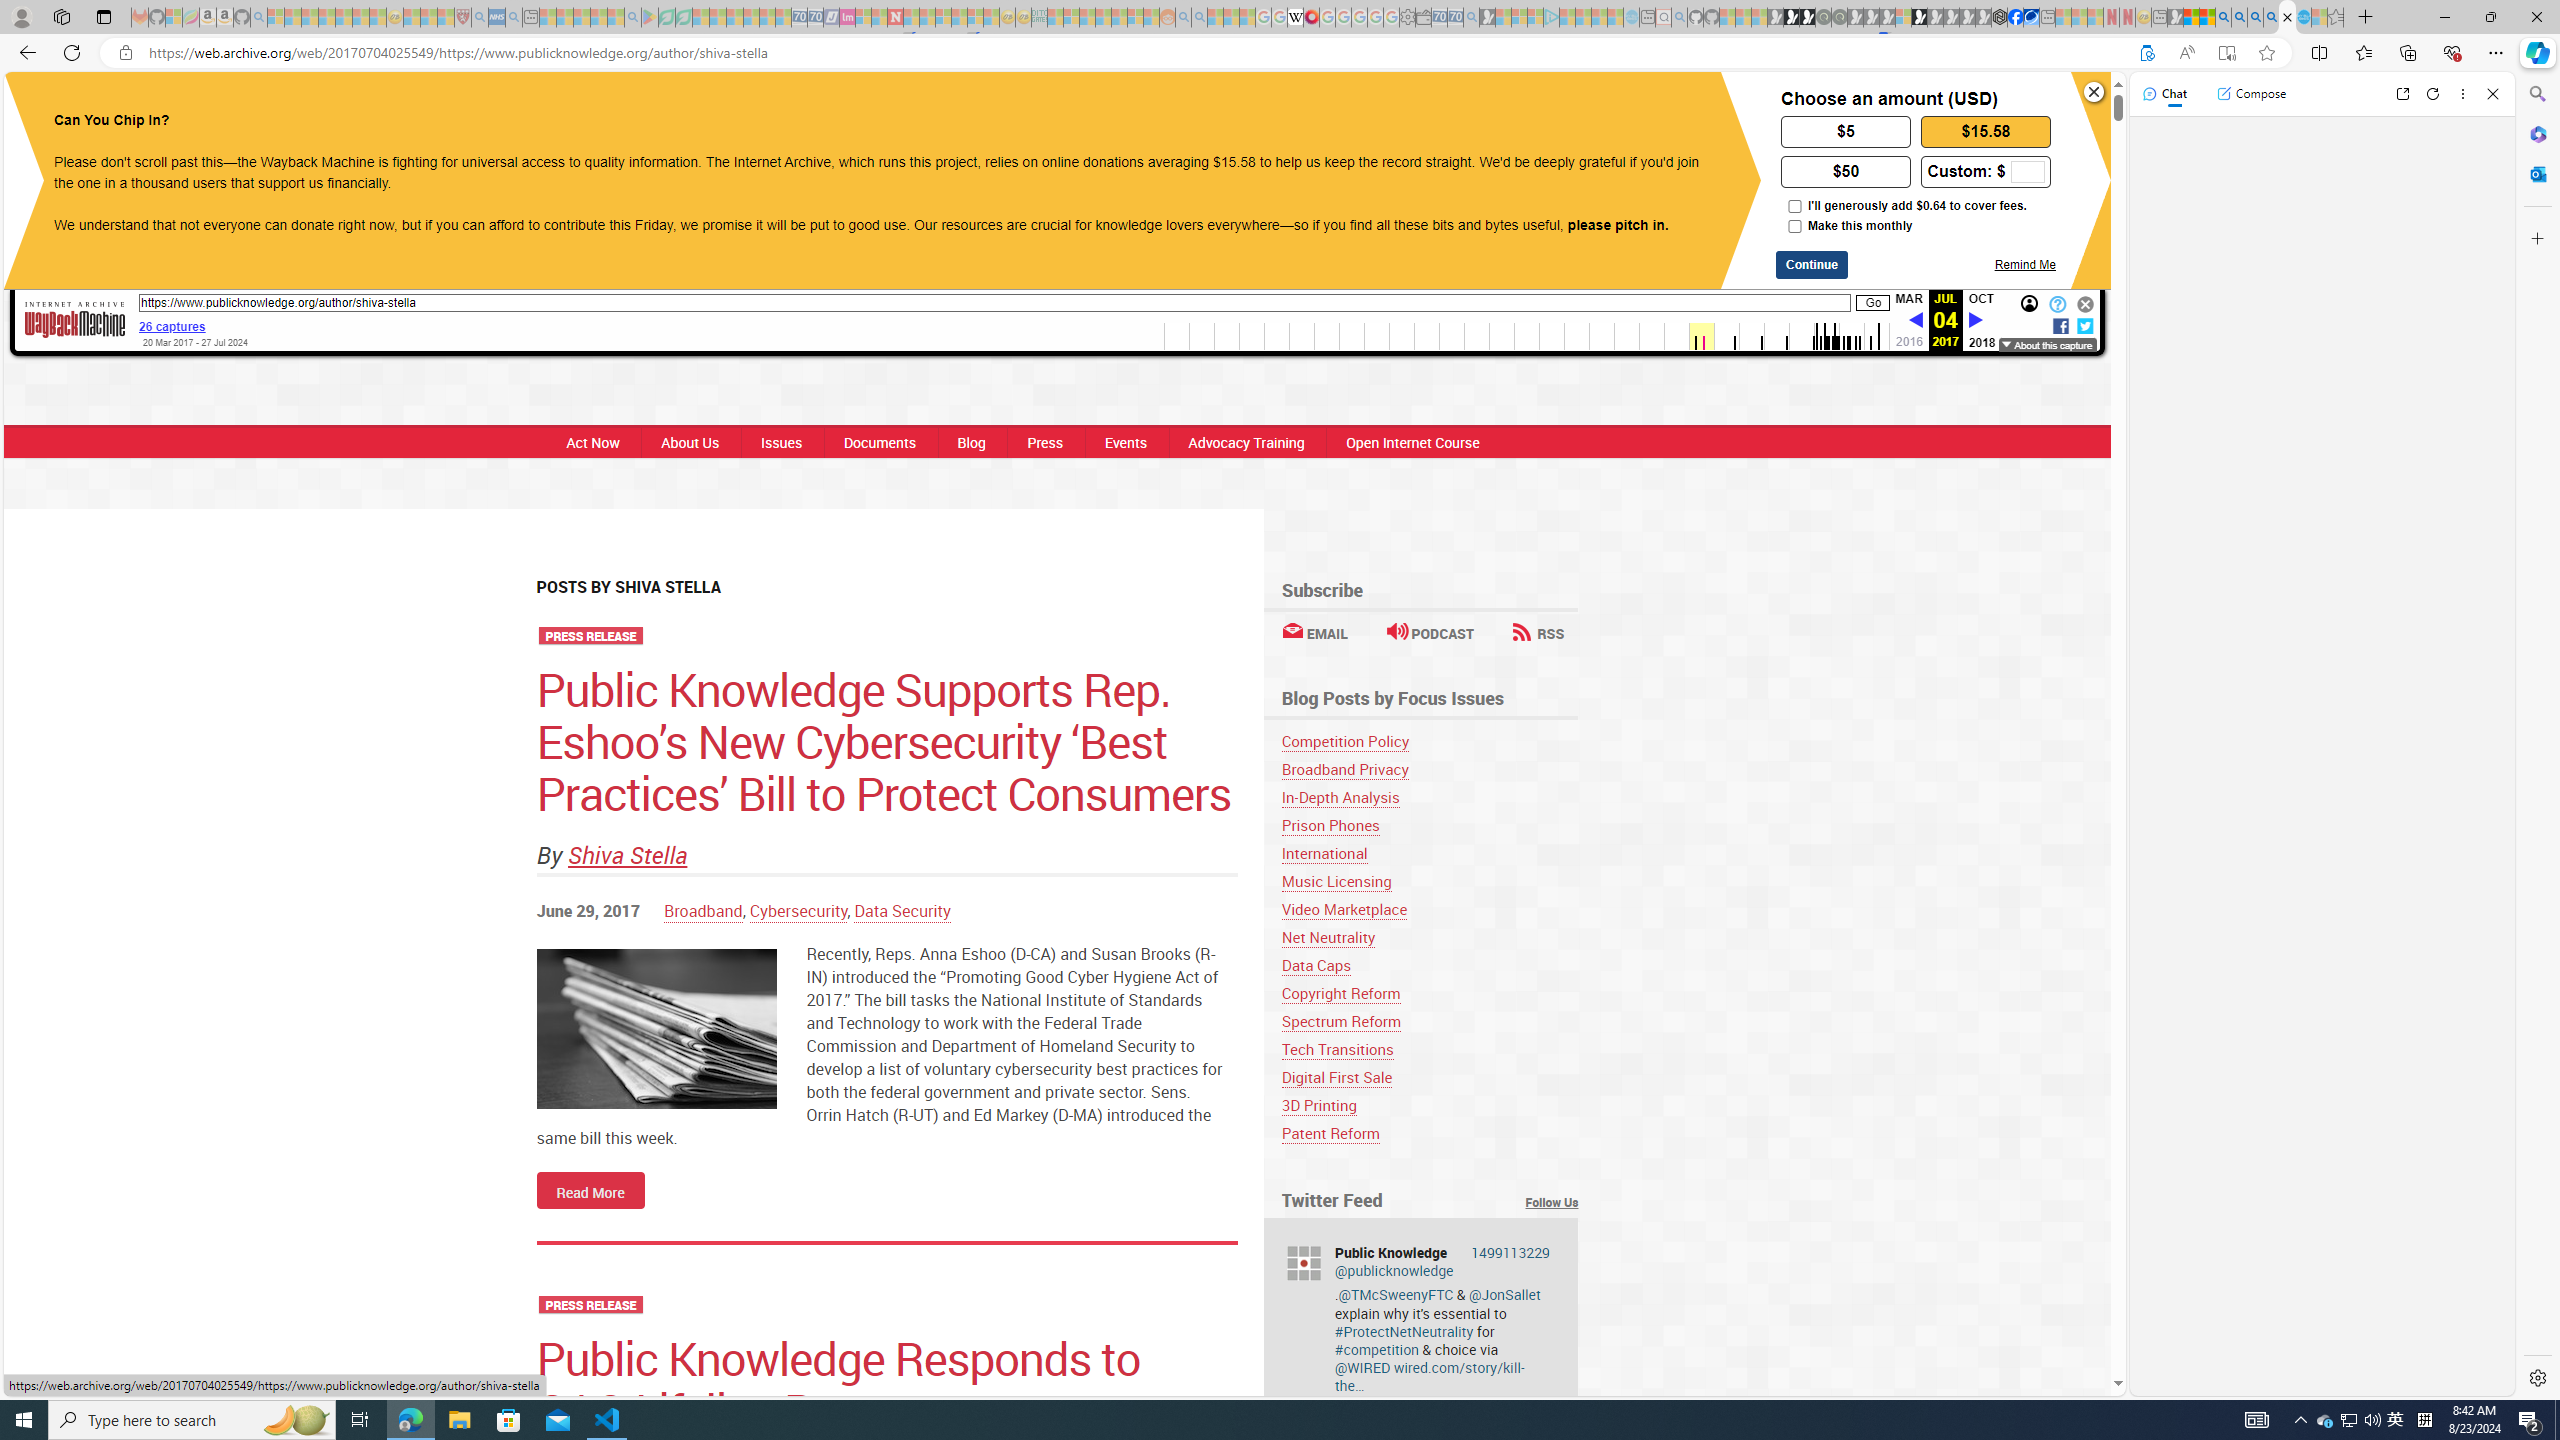  Describe the element at coordinates (1324, 853) in the screenshot. I see `International` at that location.